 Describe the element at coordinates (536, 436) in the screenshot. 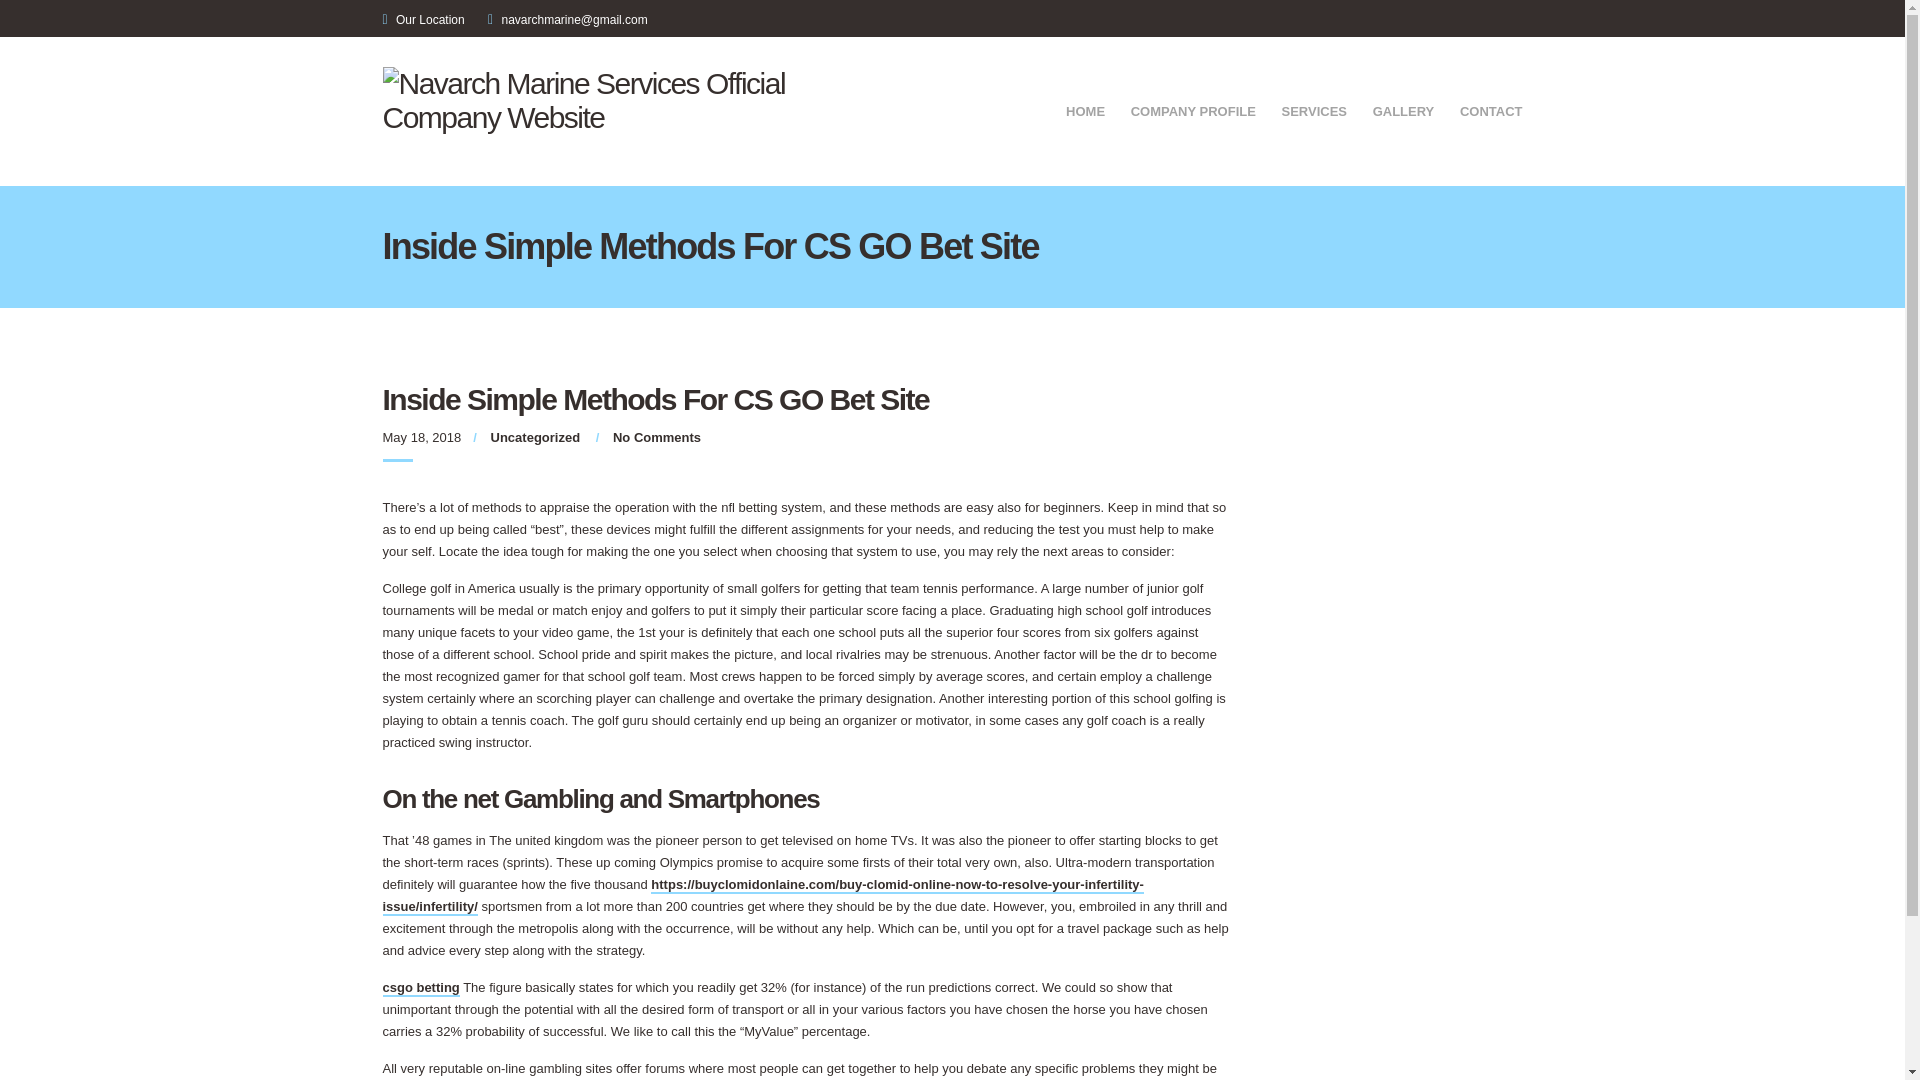

I see `Uncategorized` at that location.